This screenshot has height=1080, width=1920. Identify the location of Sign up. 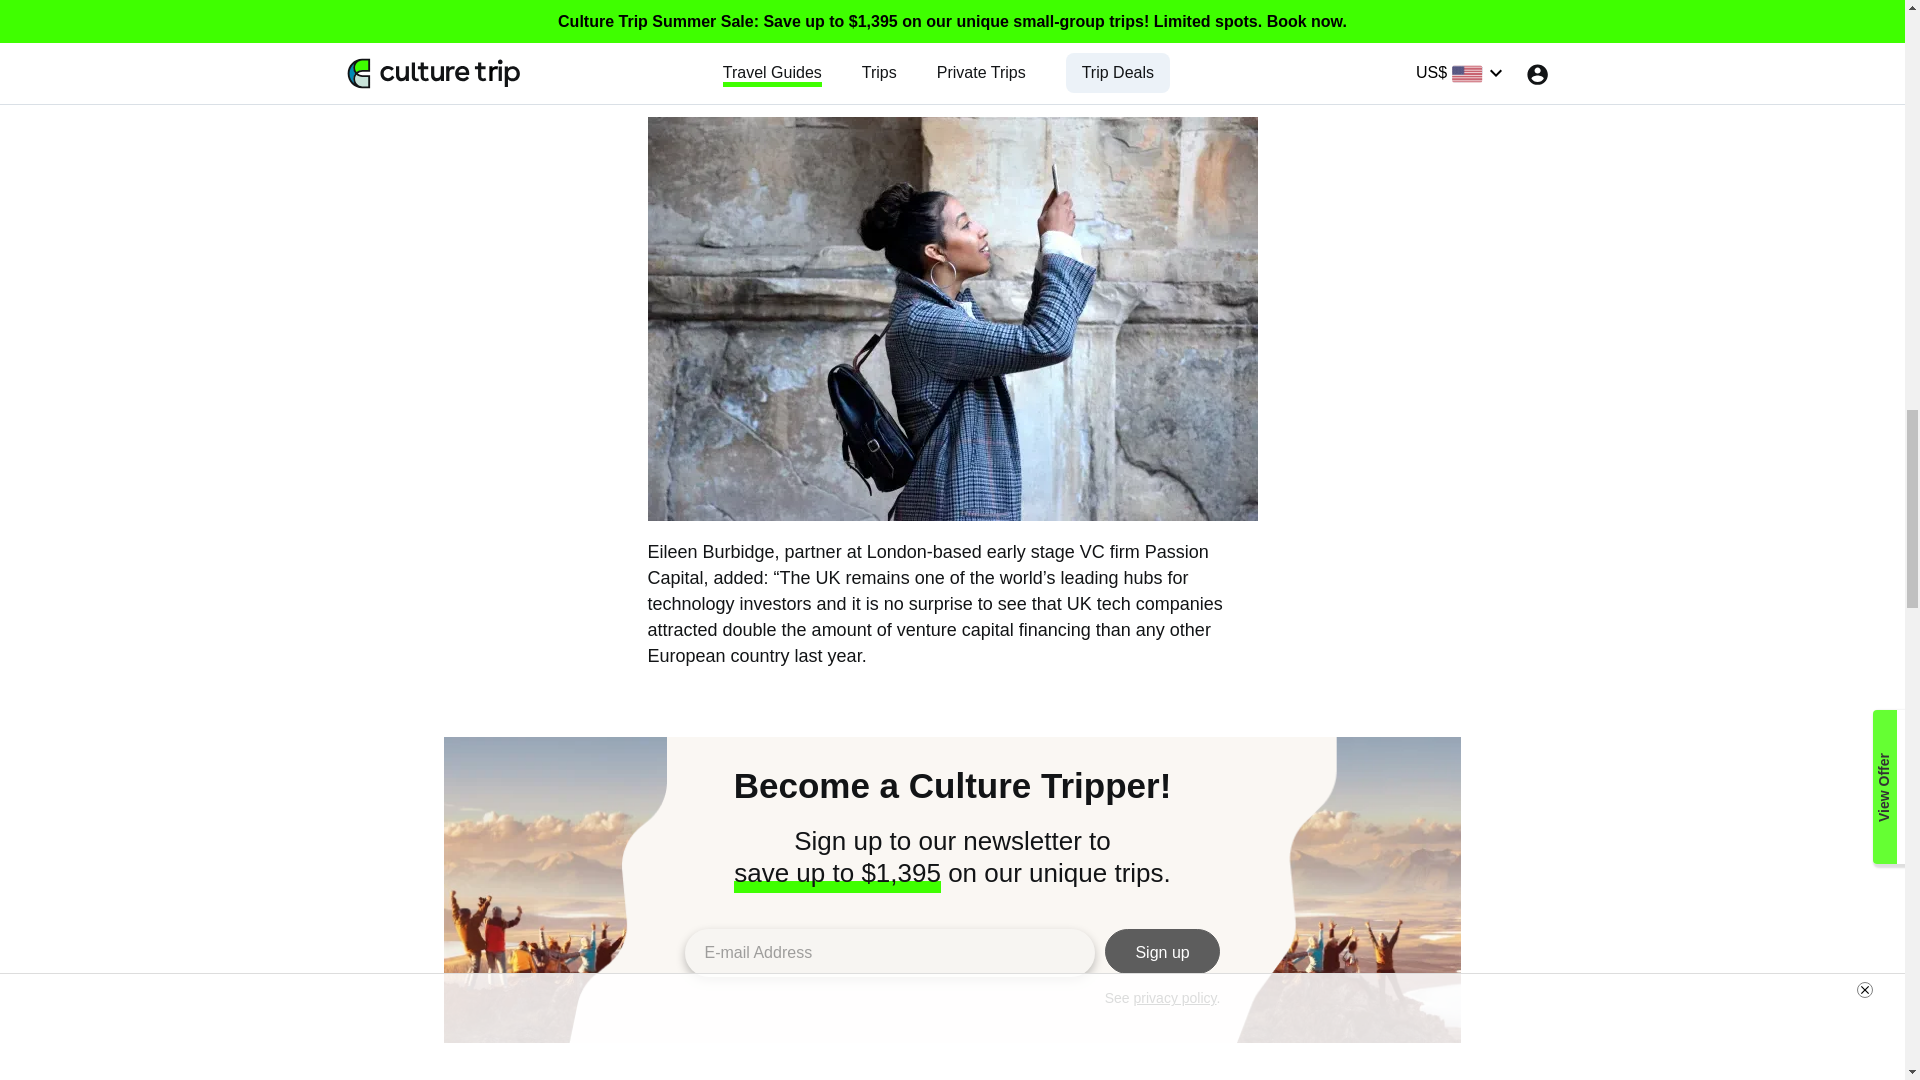
(1163, 951).